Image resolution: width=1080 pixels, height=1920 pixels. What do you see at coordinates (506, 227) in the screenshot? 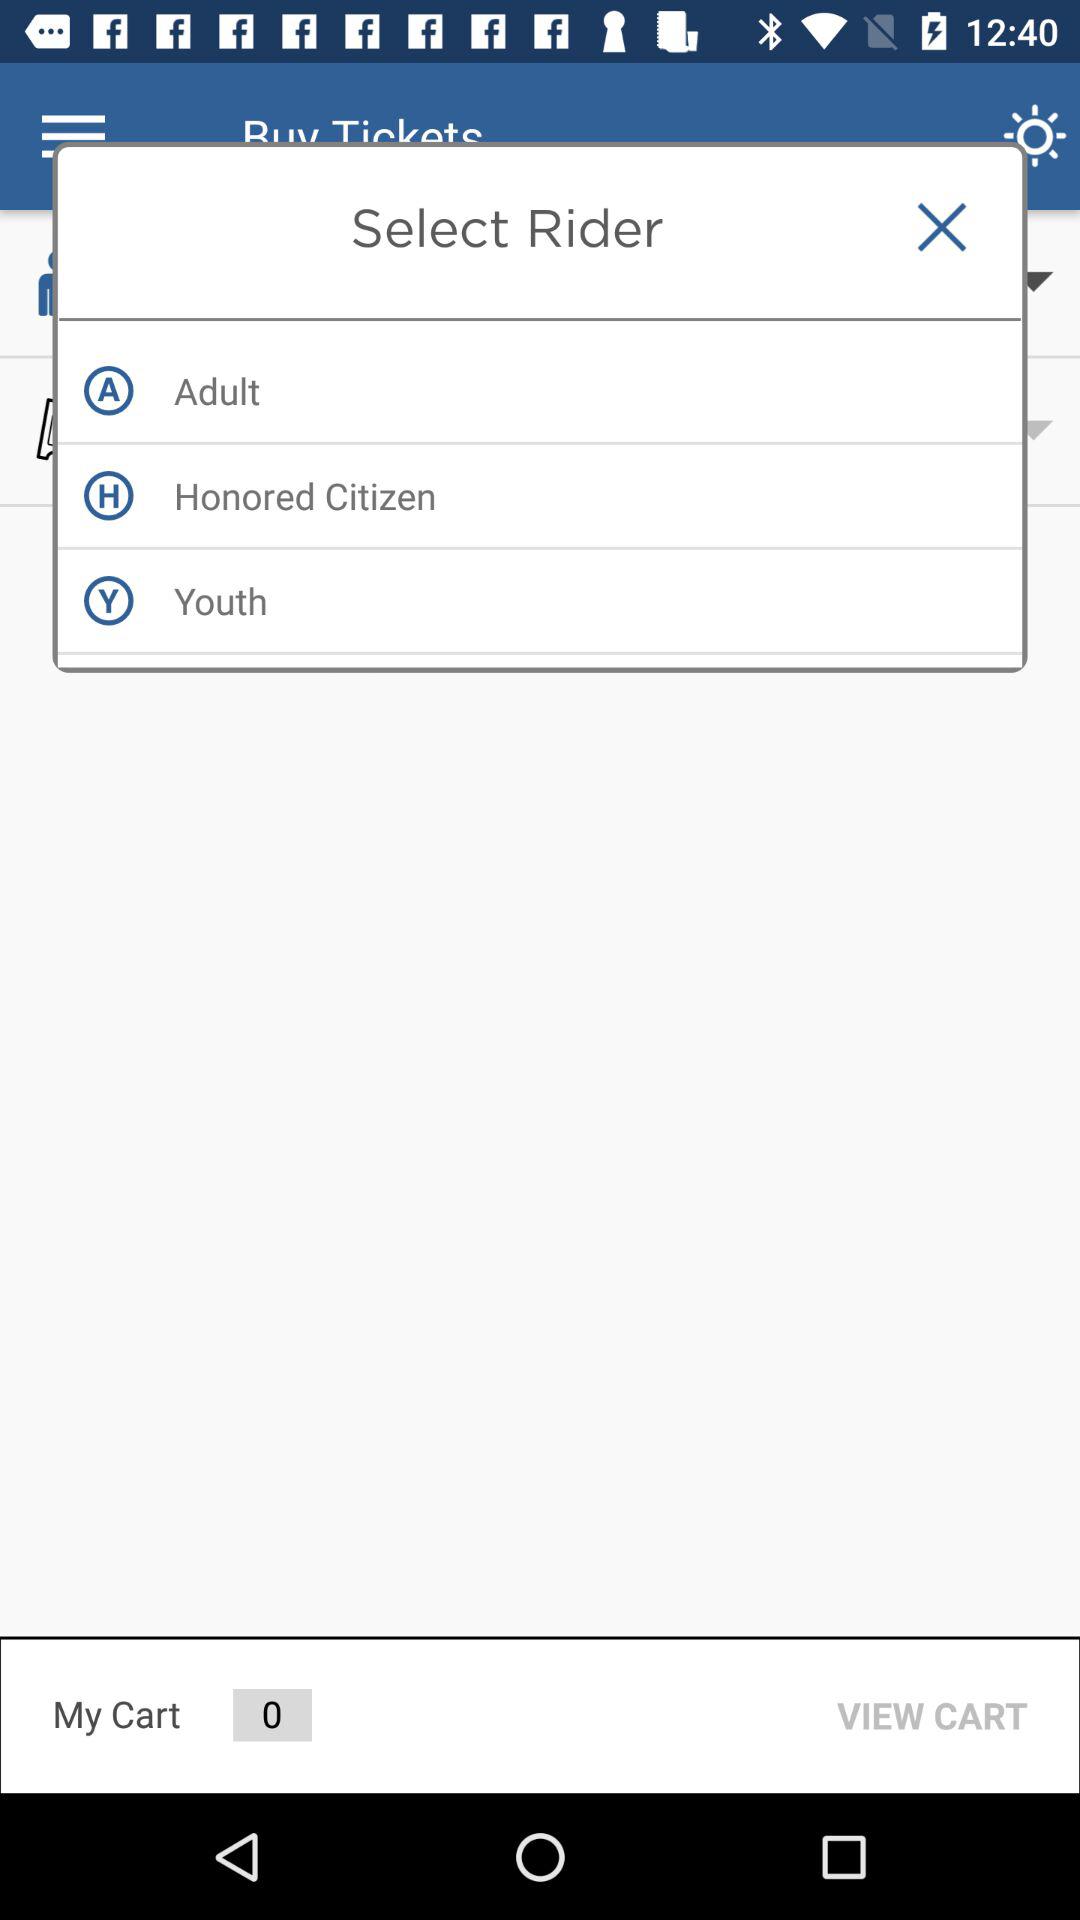
I see `scroll until select rider` at bounding box center [506, 227].